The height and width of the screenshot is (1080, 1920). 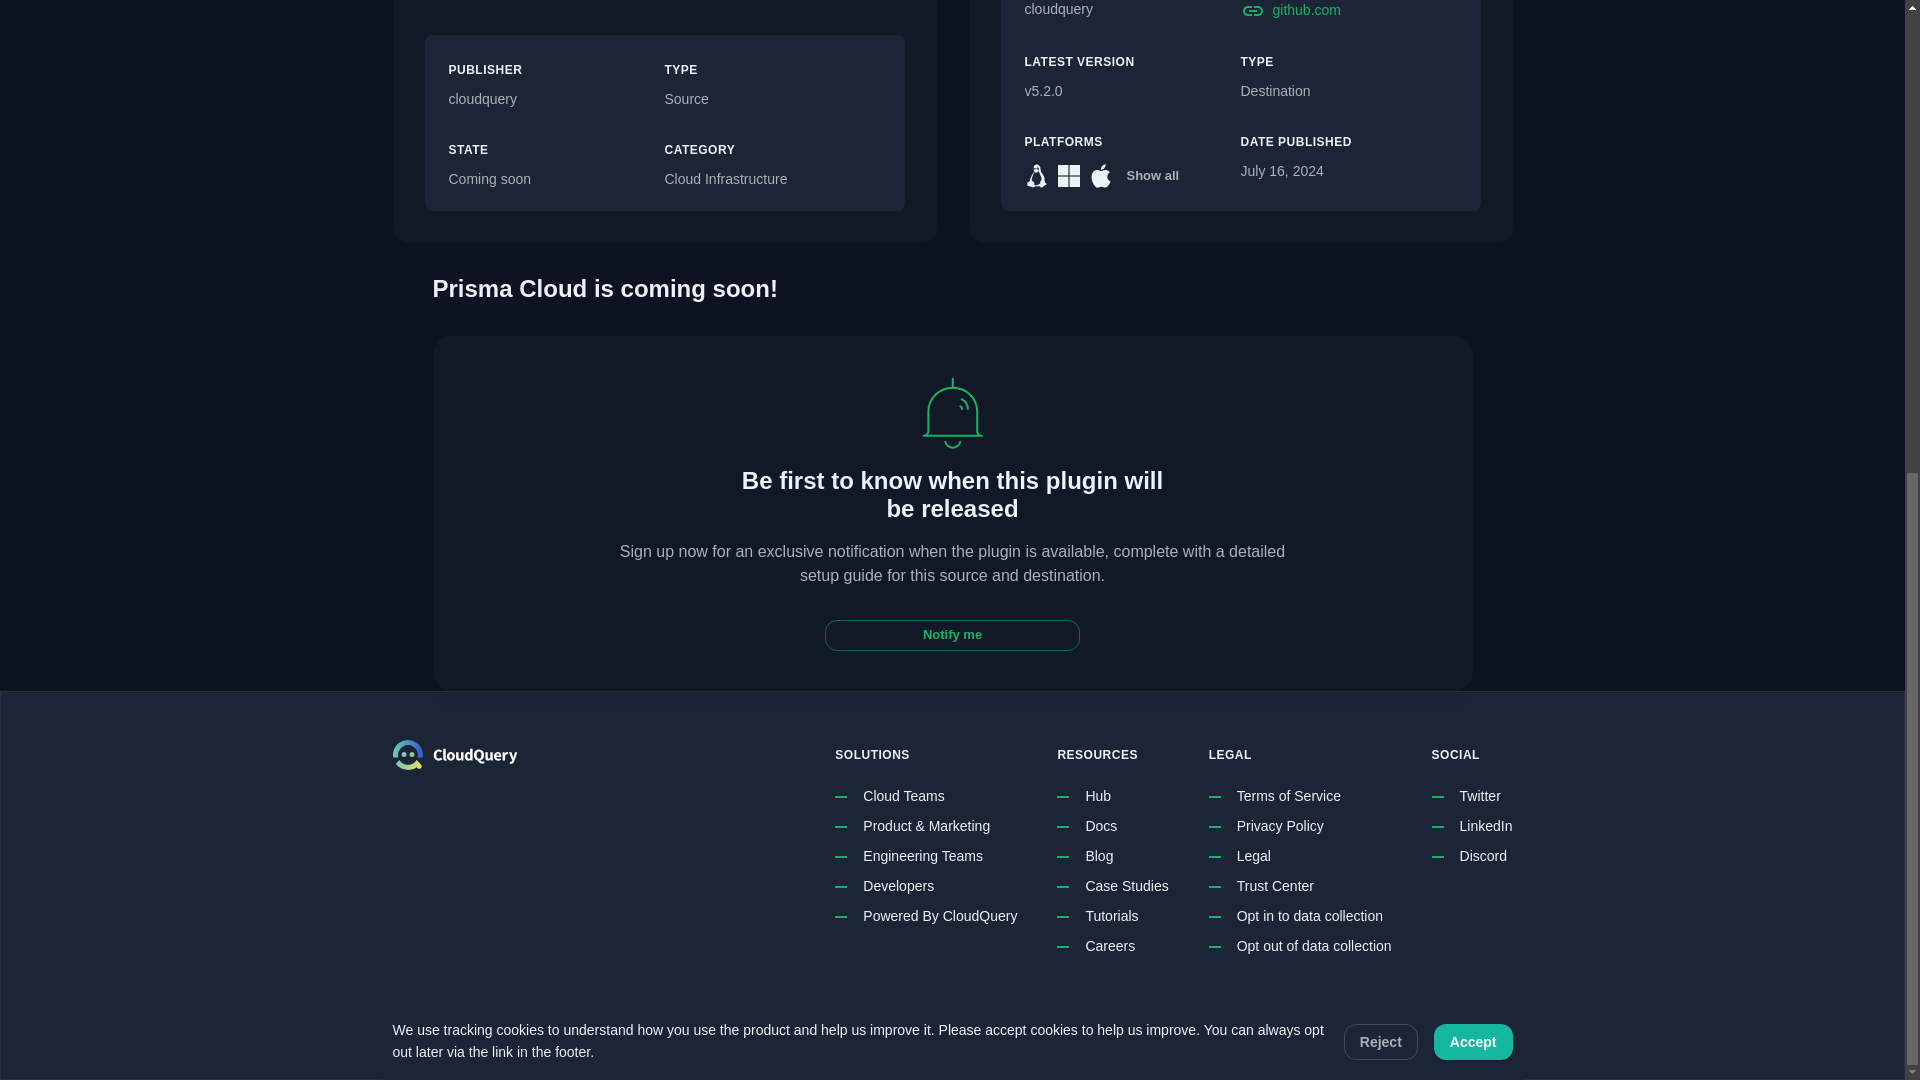 What do you see at coordinates (1152, 176) in the screenshot?
I see `Show all` at bounding box center [1152, 176].